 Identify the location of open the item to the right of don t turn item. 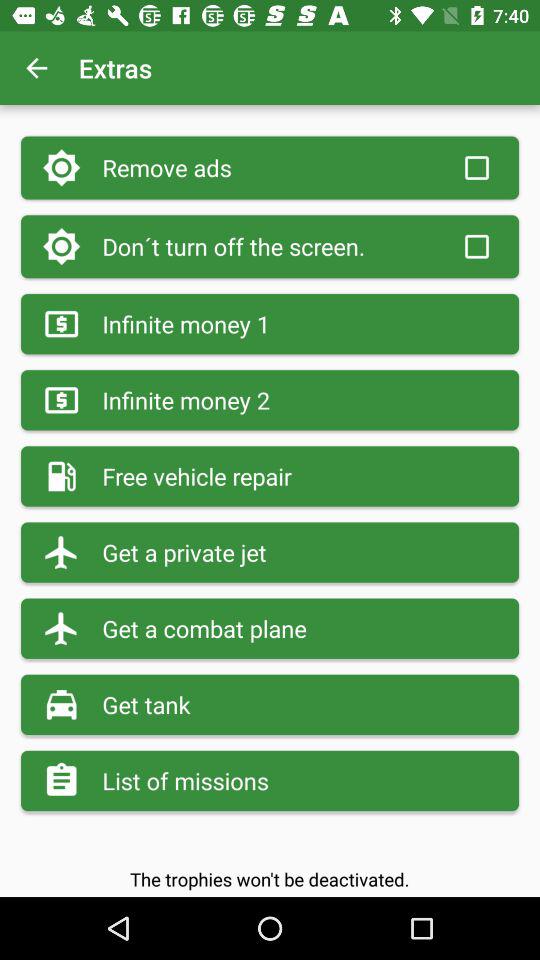
(476, 246).